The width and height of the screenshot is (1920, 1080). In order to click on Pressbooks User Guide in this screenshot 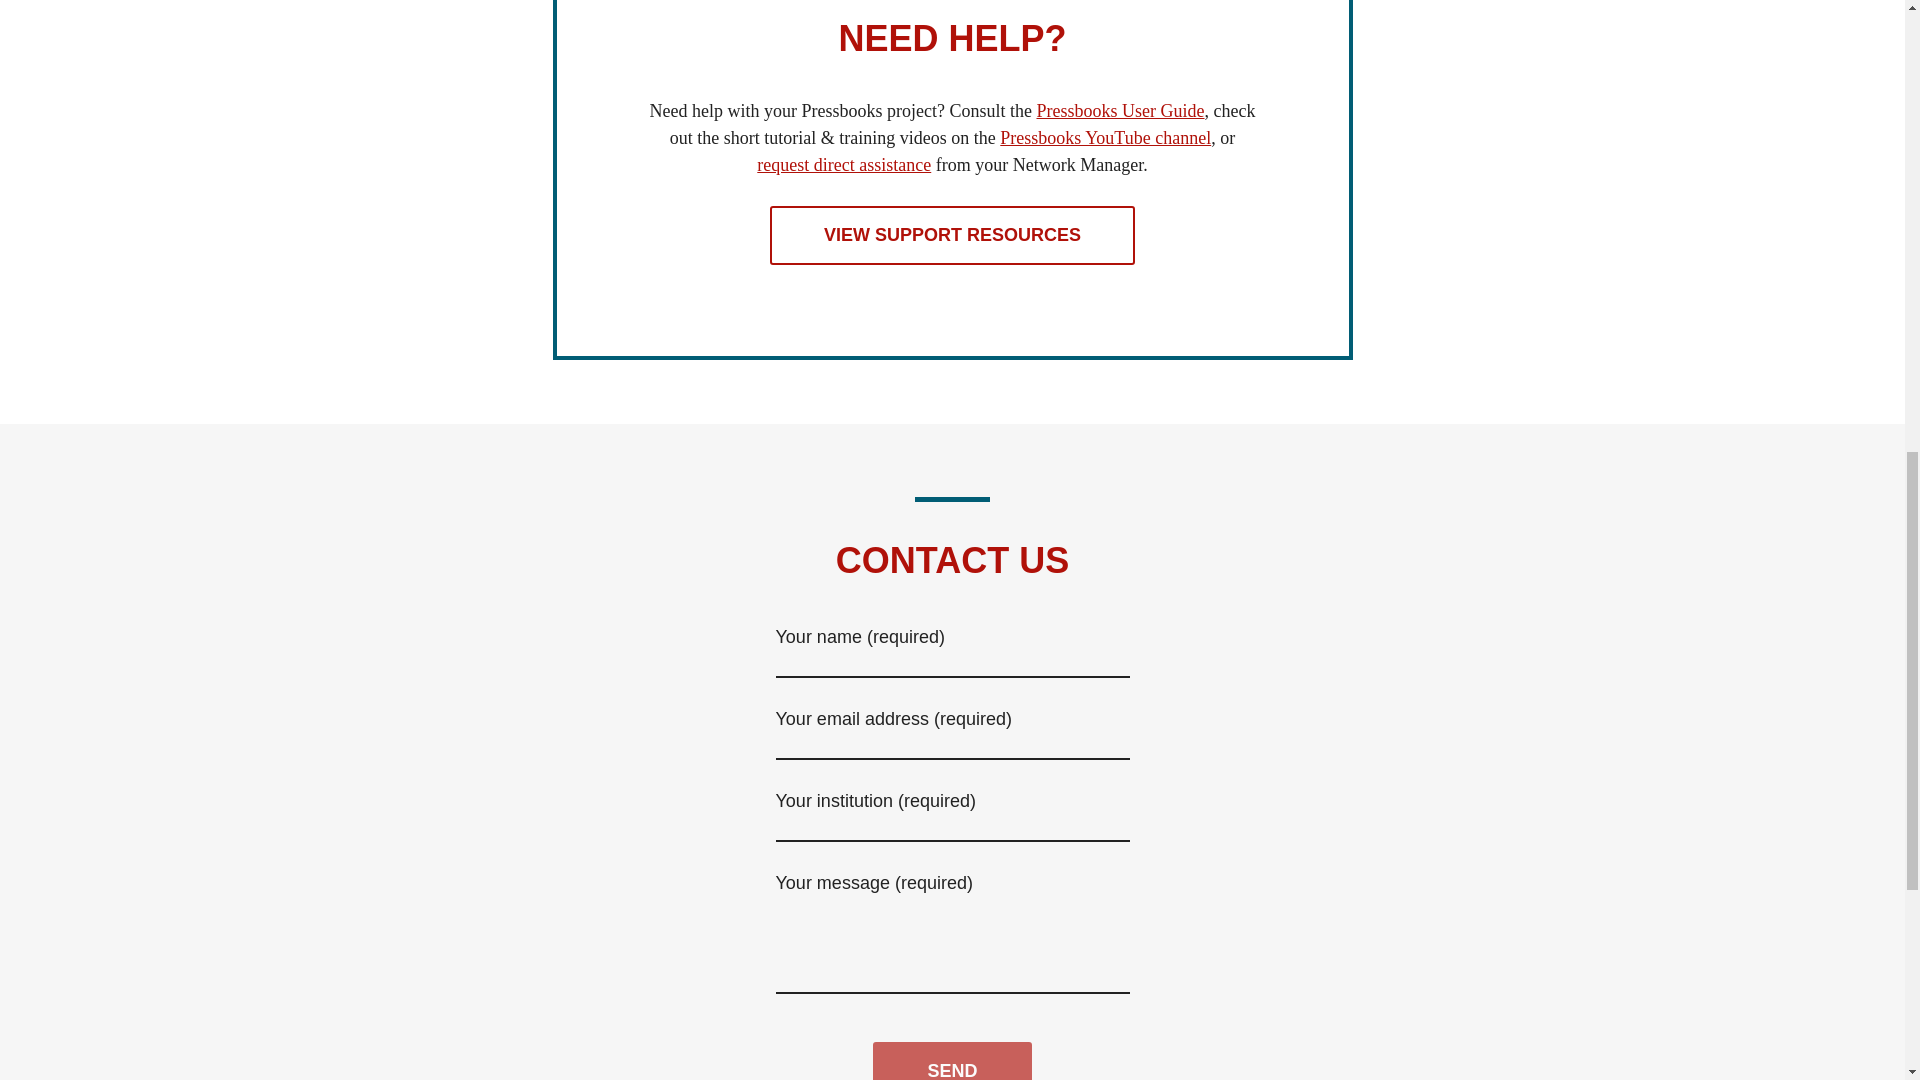, I will do `click(1120, 110)`.